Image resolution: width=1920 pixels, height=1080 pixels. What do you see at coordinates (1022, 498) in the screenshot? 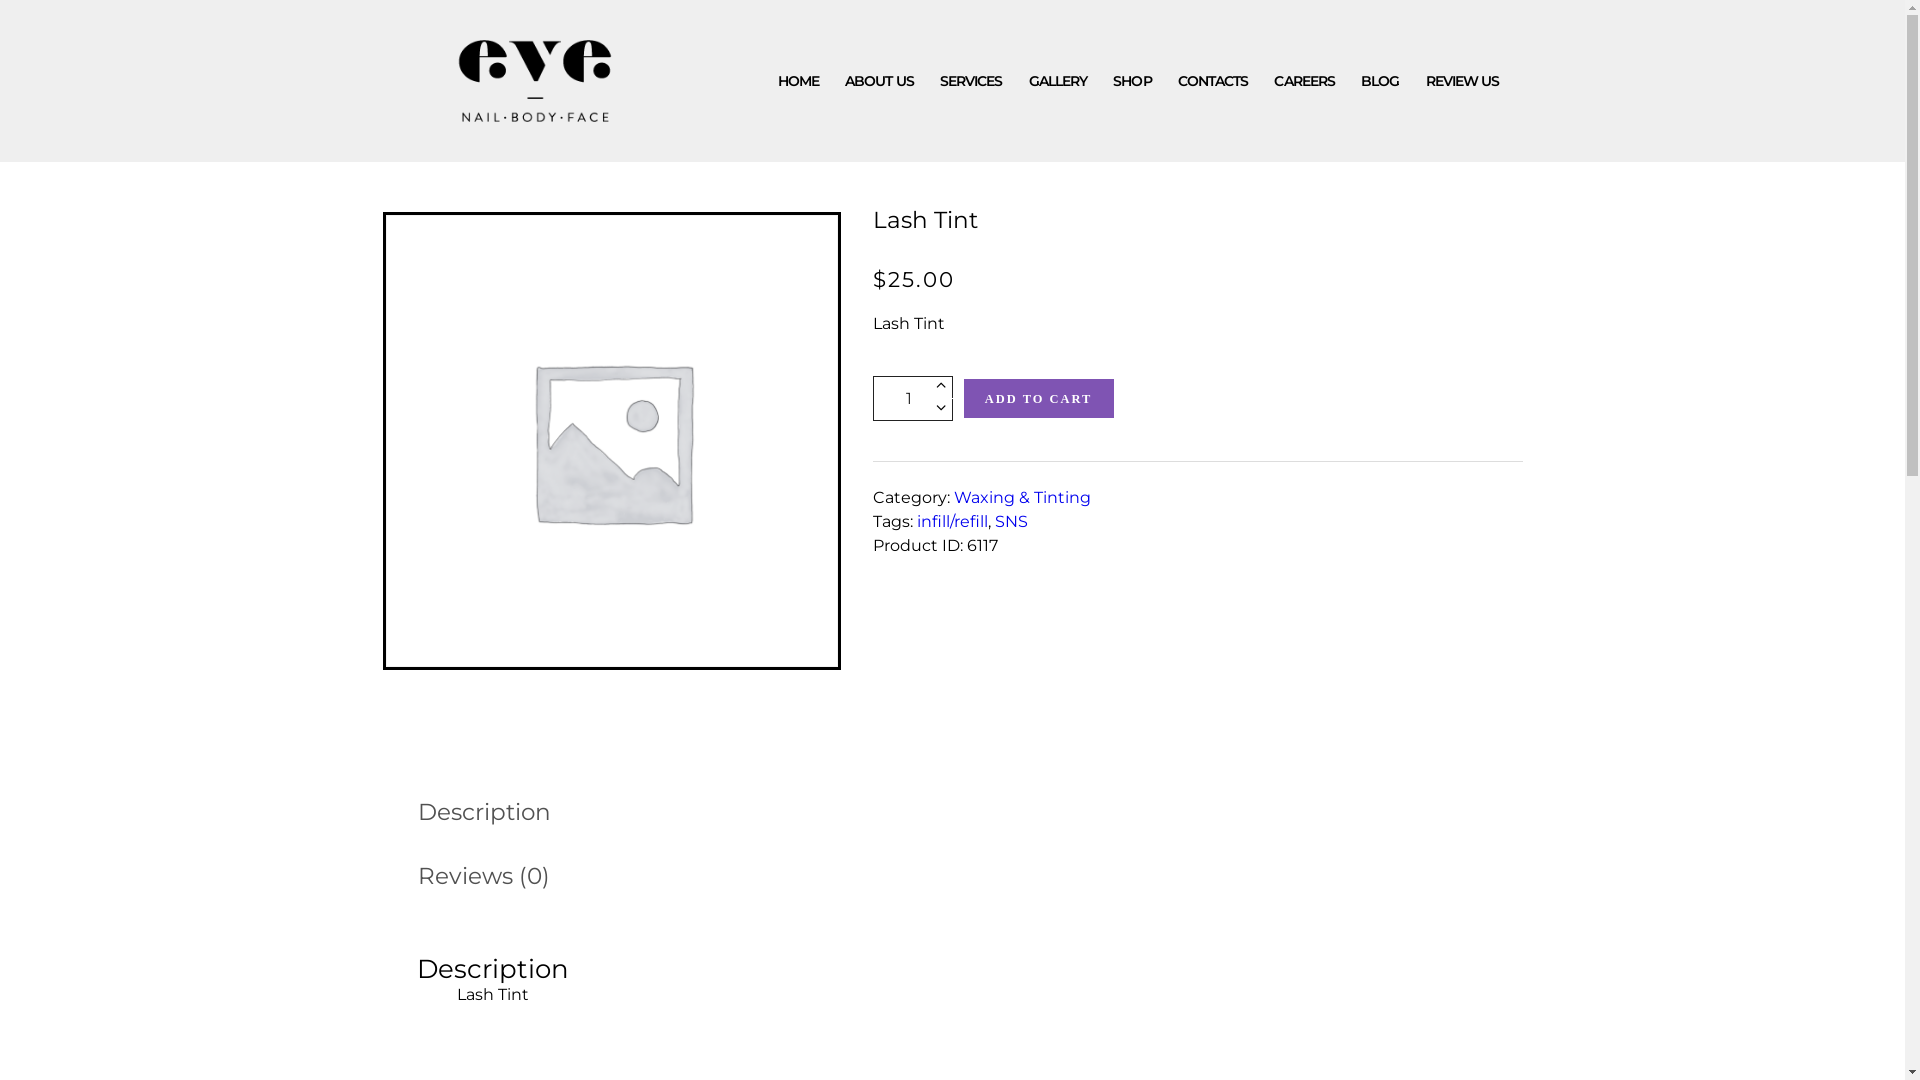
I see `Waxing & Tinting` at bounding box center [1022, 498].